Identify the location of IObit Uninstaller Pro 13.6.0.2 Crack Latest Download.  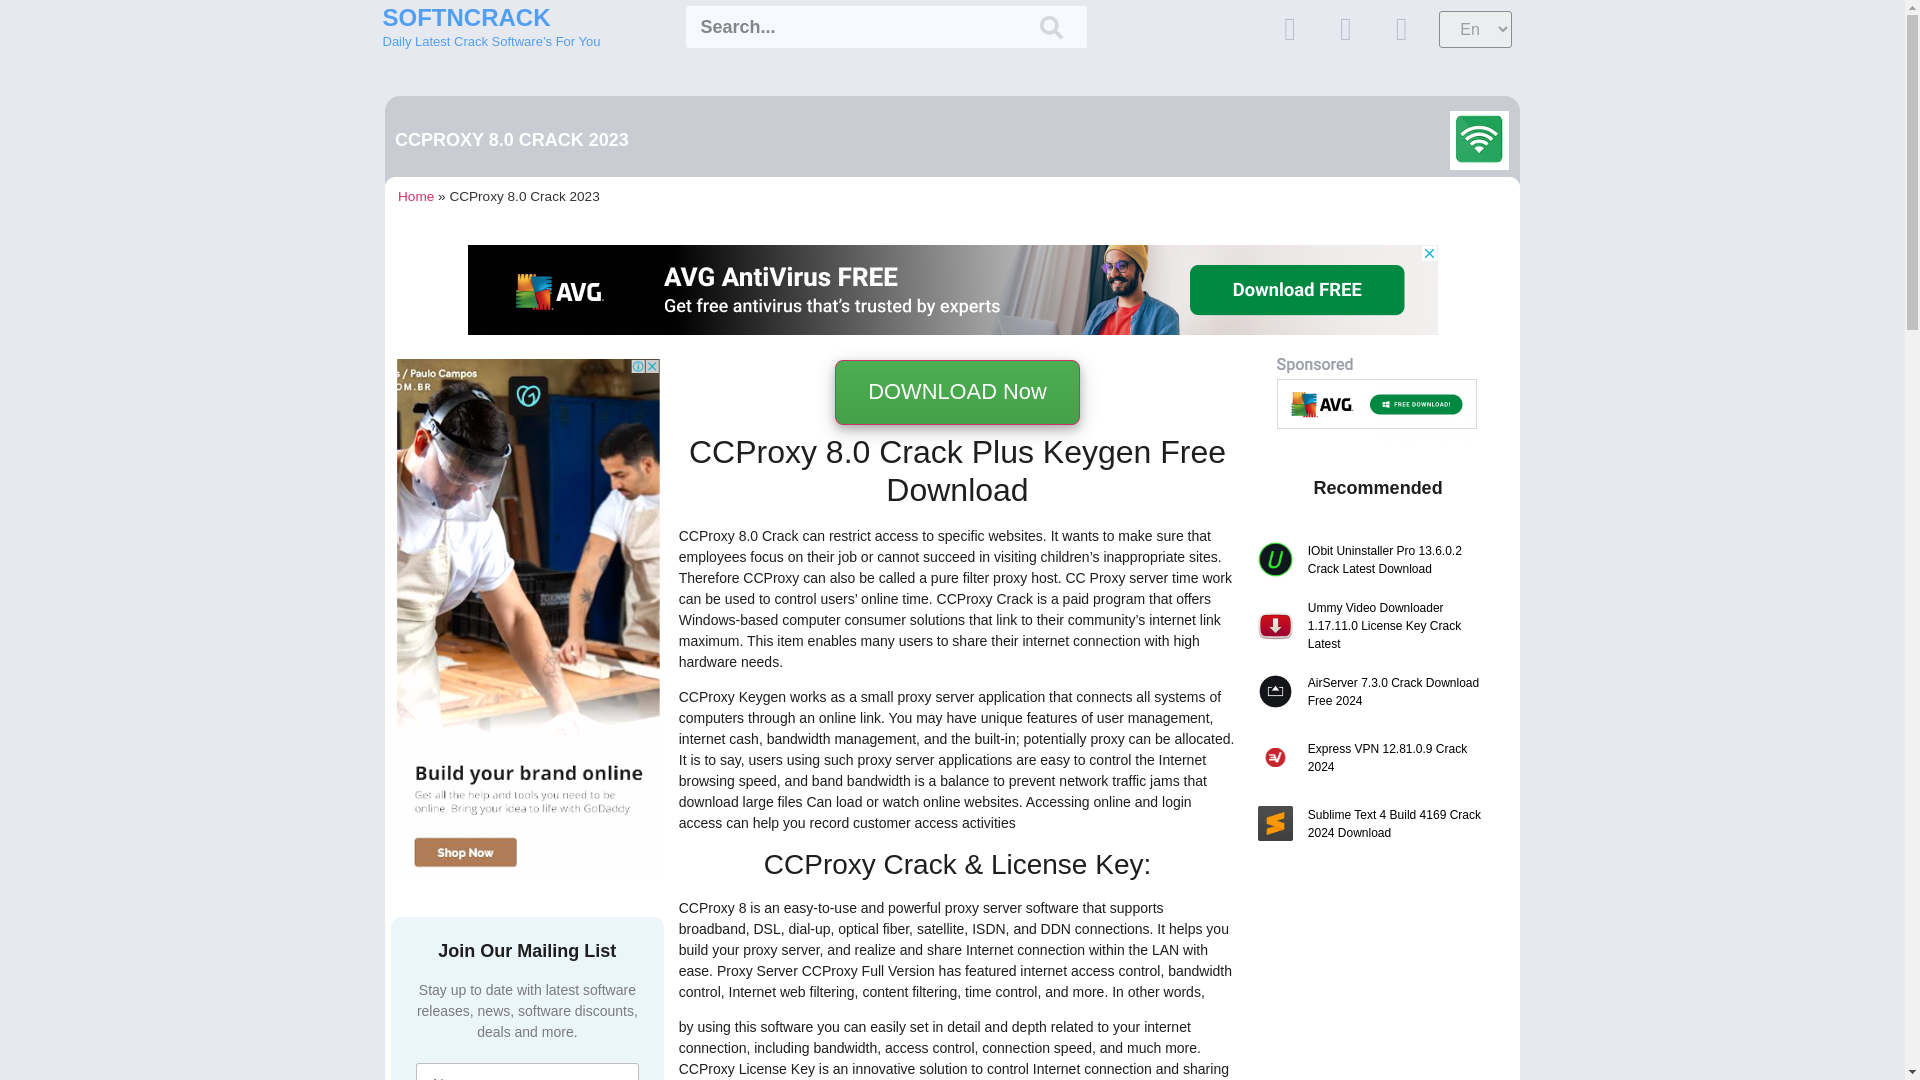
(1398, 560).